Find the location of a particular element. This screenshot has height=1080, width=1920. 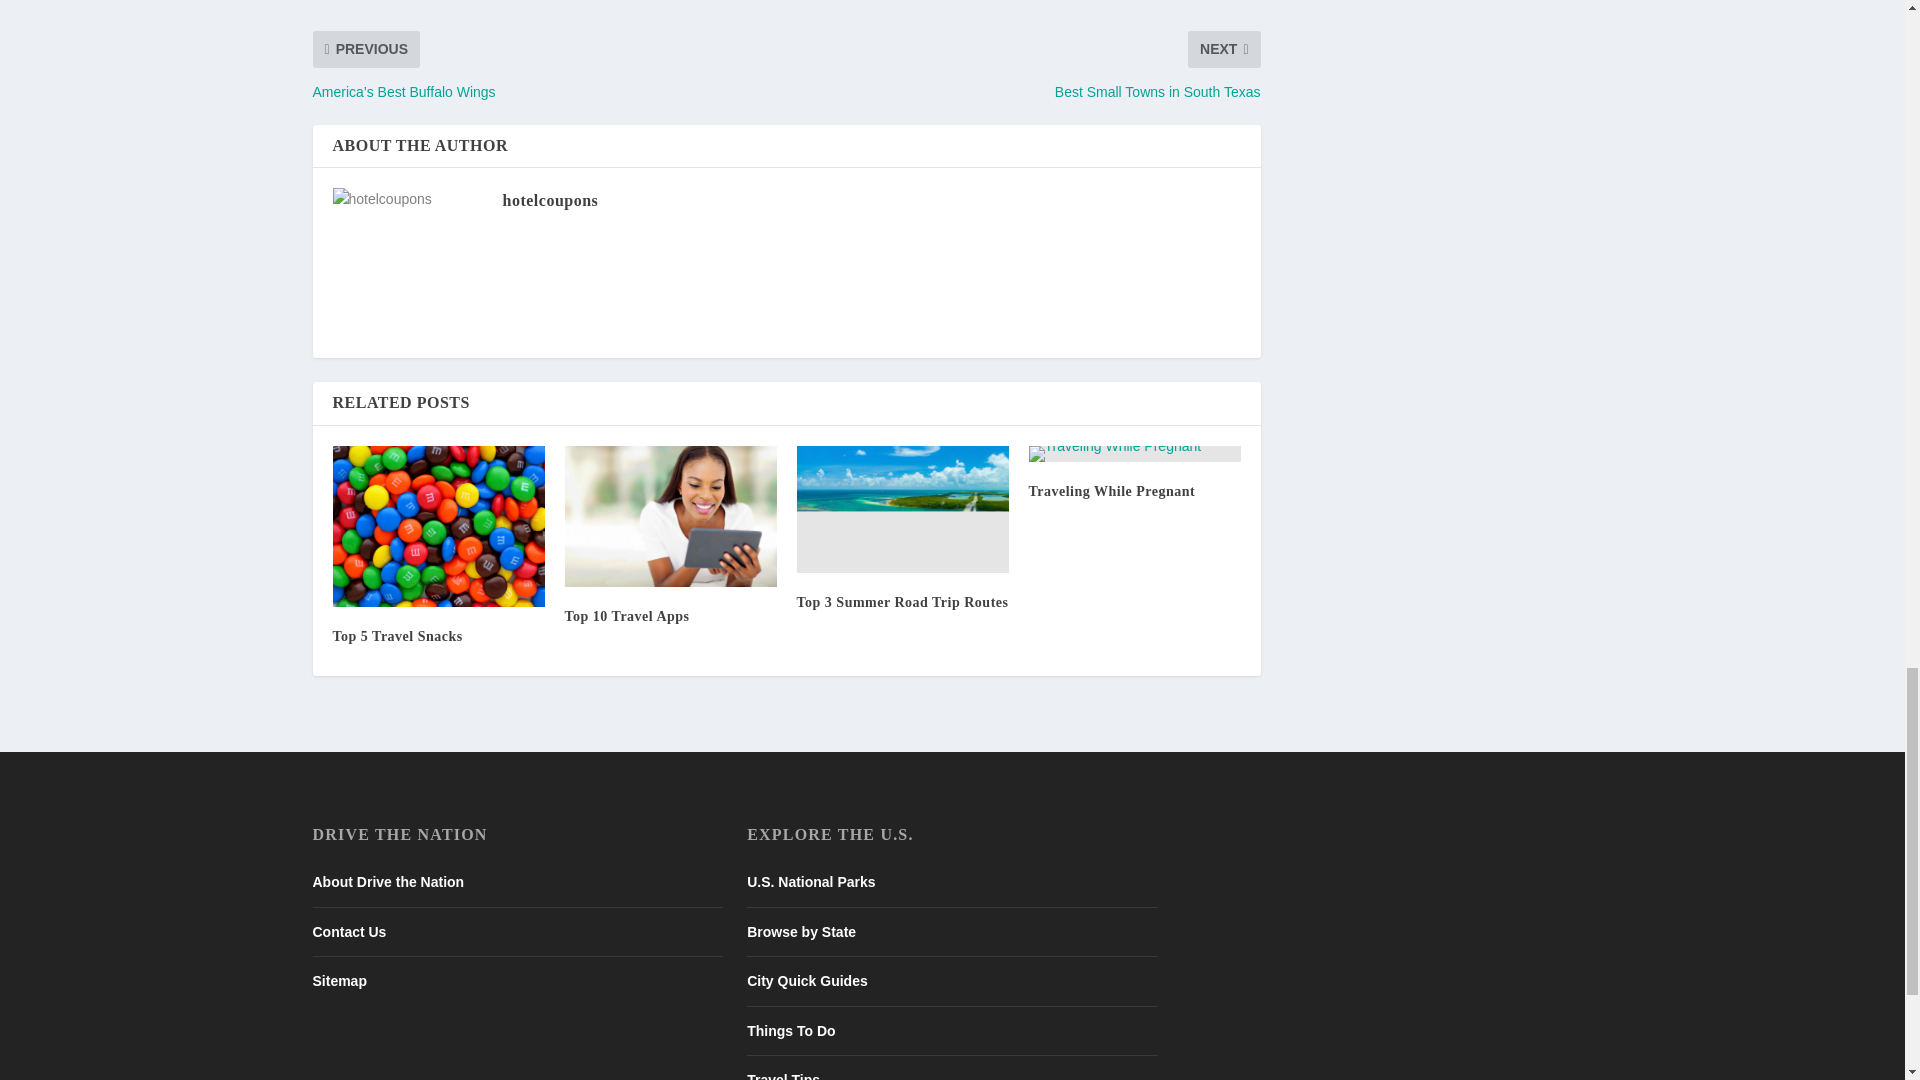

Top 5 Travel Snacks is located at coordinates (438, 526).